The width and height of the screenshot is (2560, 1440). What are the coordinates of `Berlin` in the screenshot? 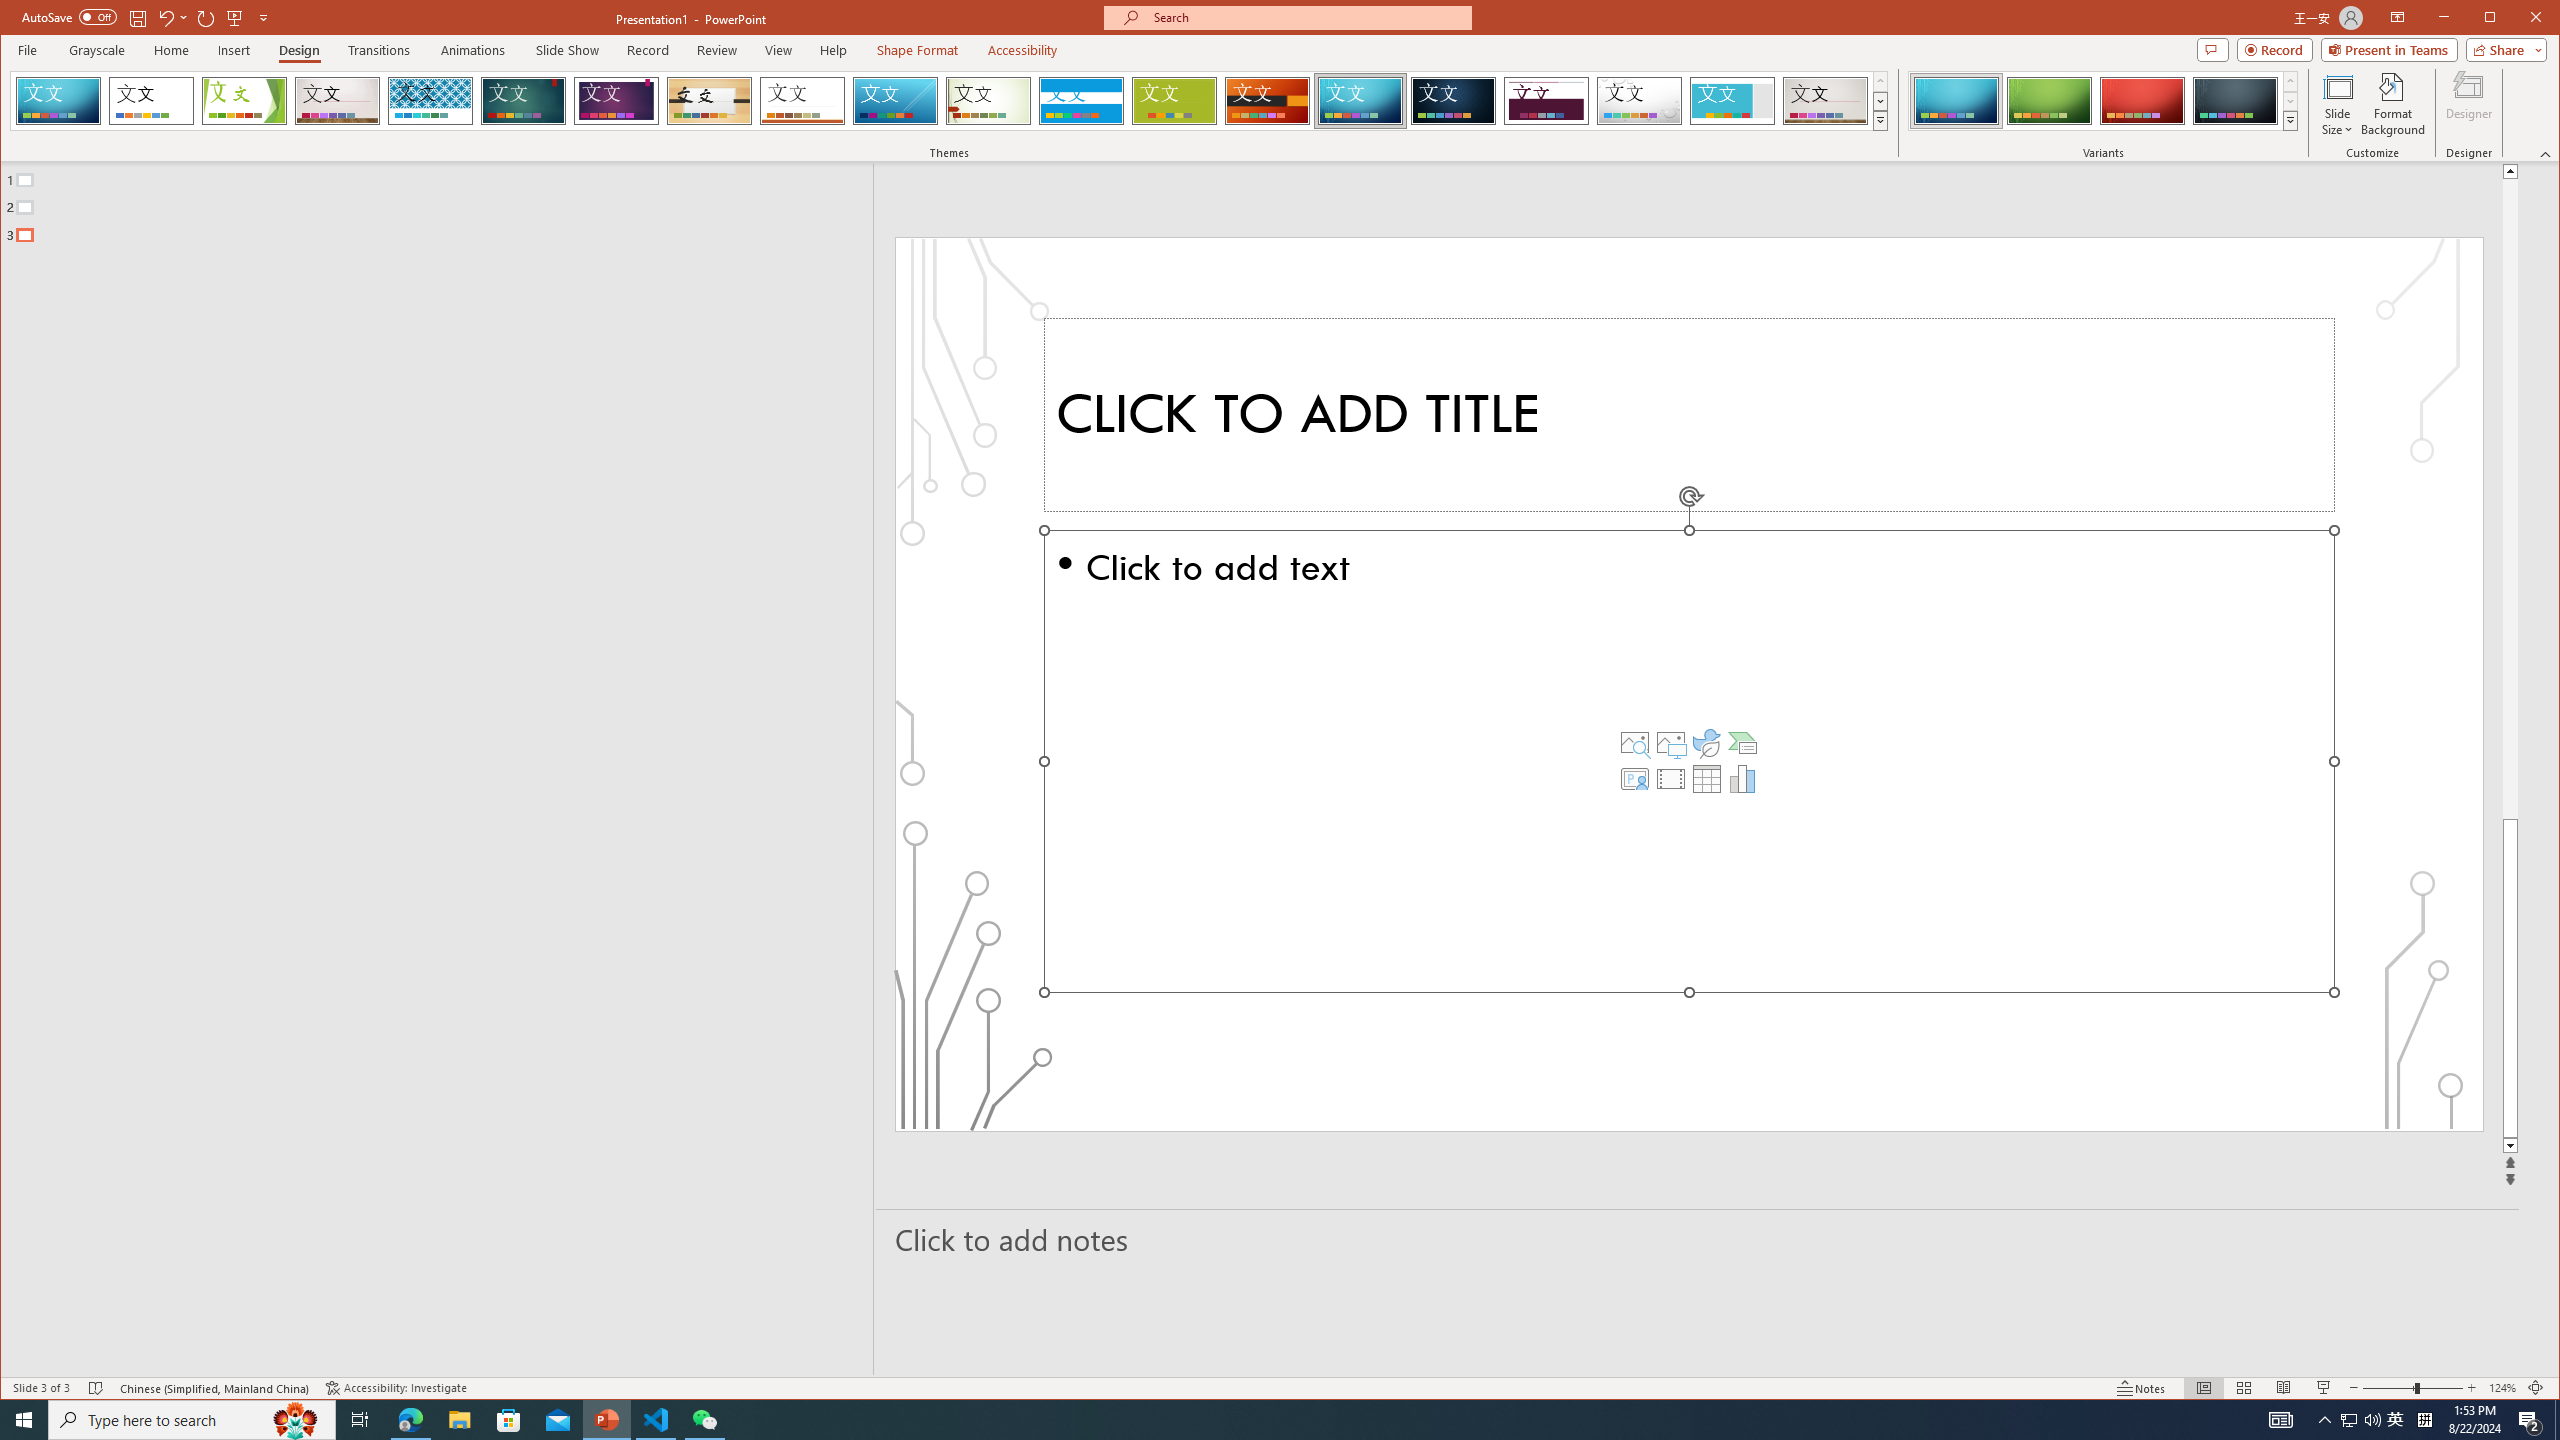 It's located at (1267, 101).